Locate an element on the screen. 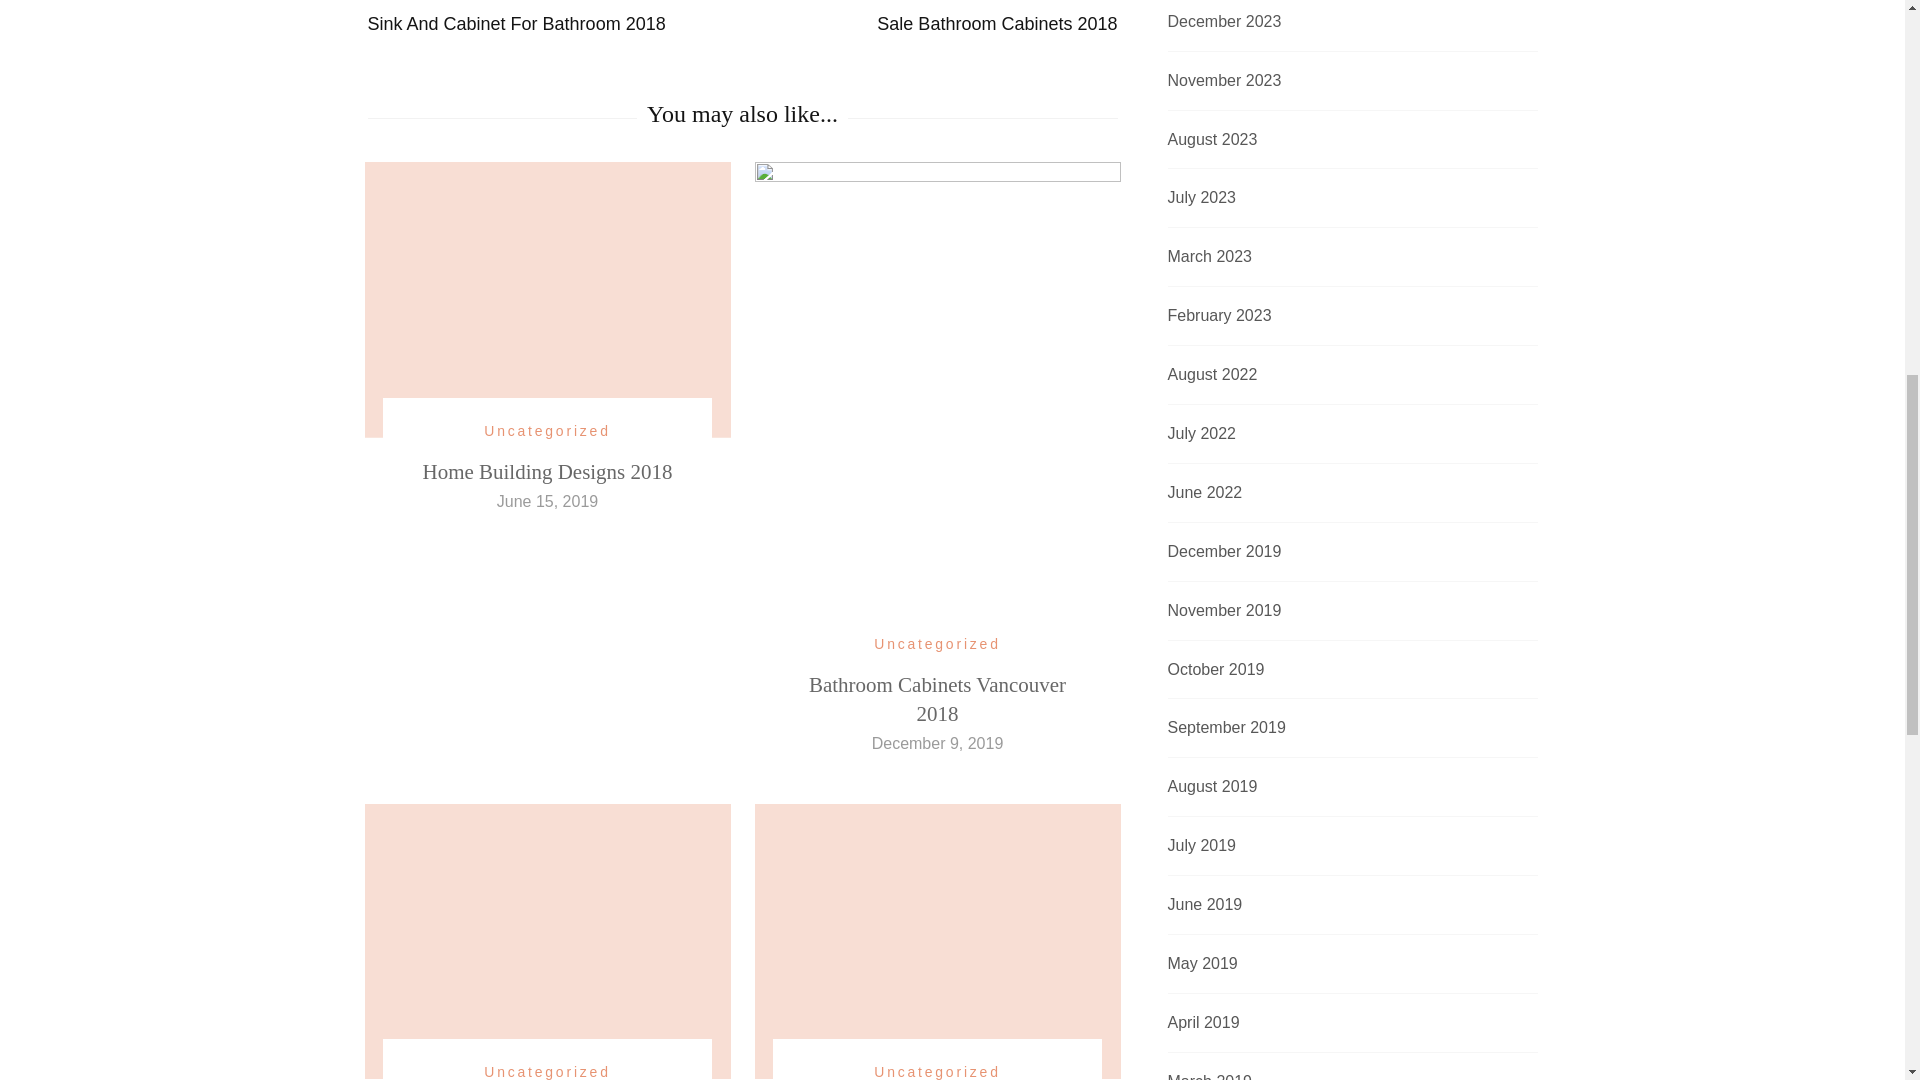 Image resolution: width=1920 pixels, height=1080 pixels. Uncategorized is located at coordinates (936, 1070).